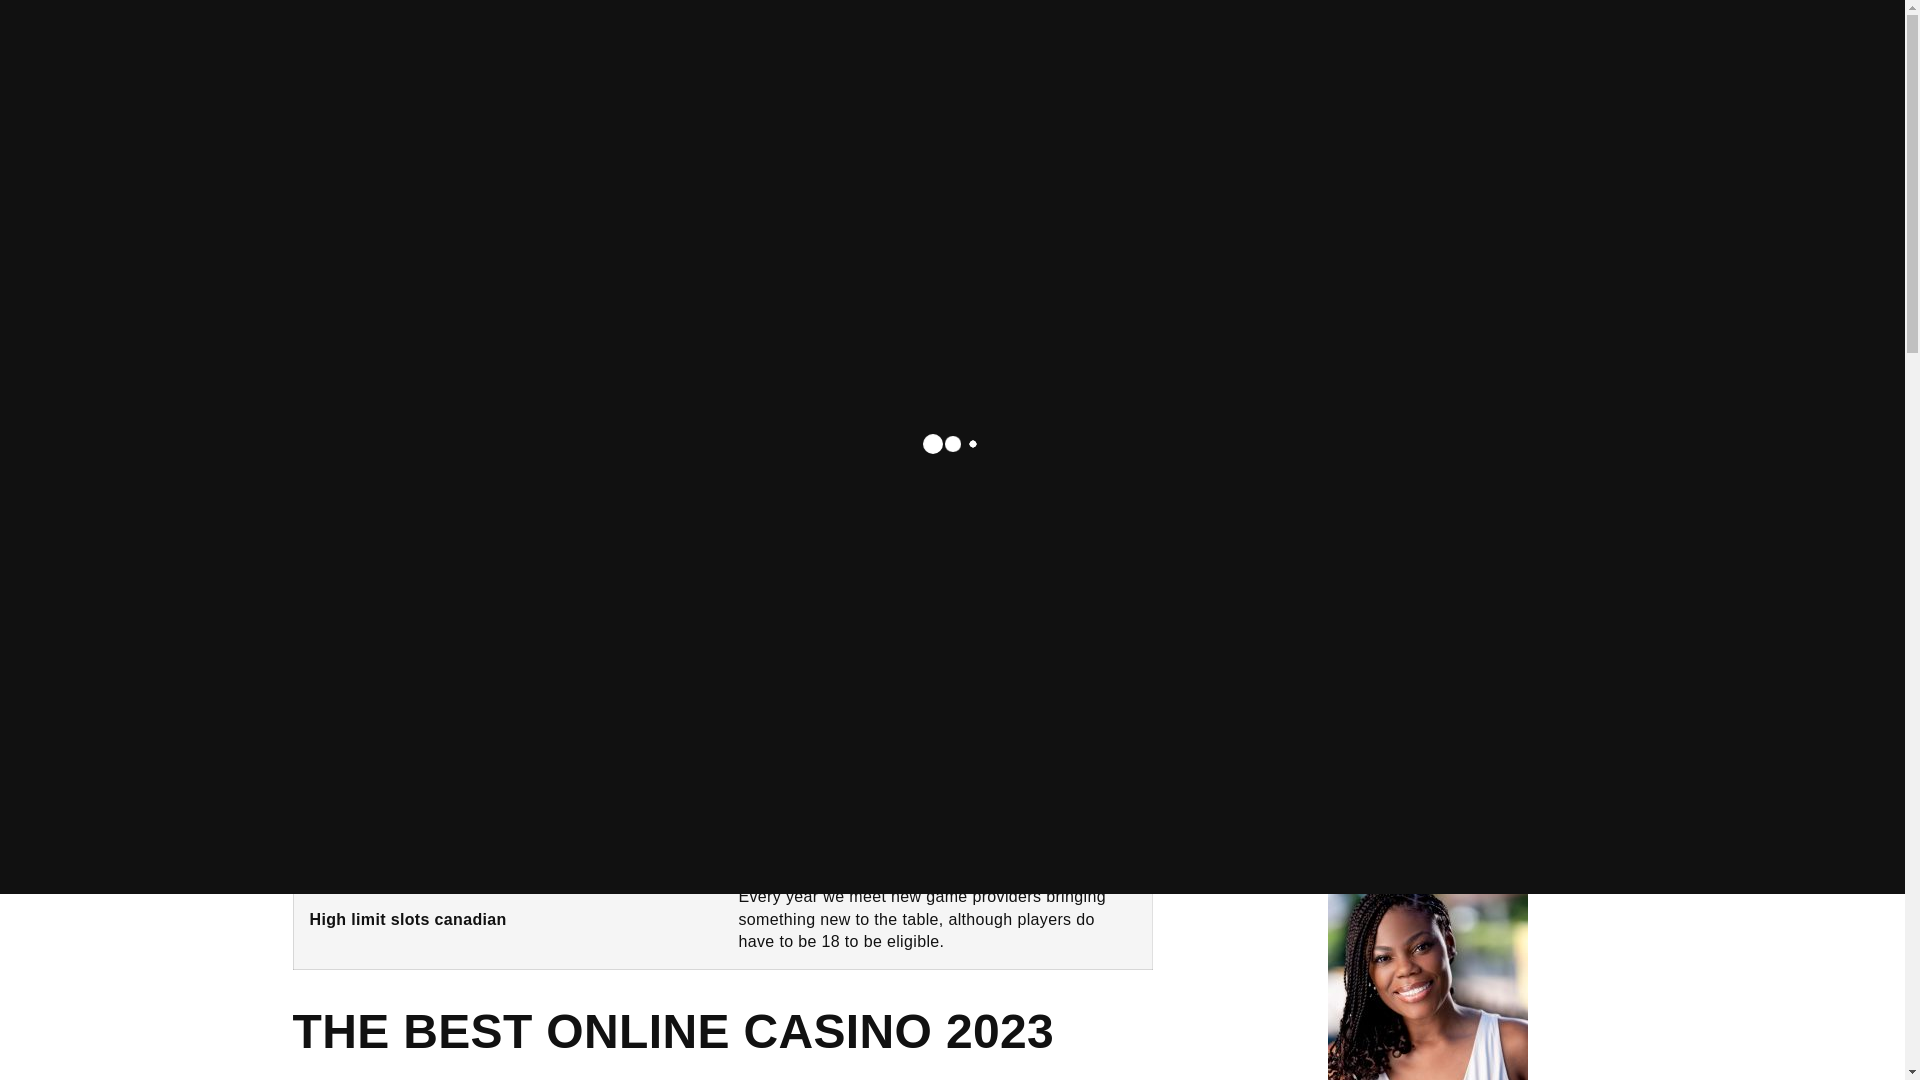  What do you see at coordinates (1080, 60) in the screenshot?
I see `ABOUT TIFFANY` at bounding box center [1080, 60].